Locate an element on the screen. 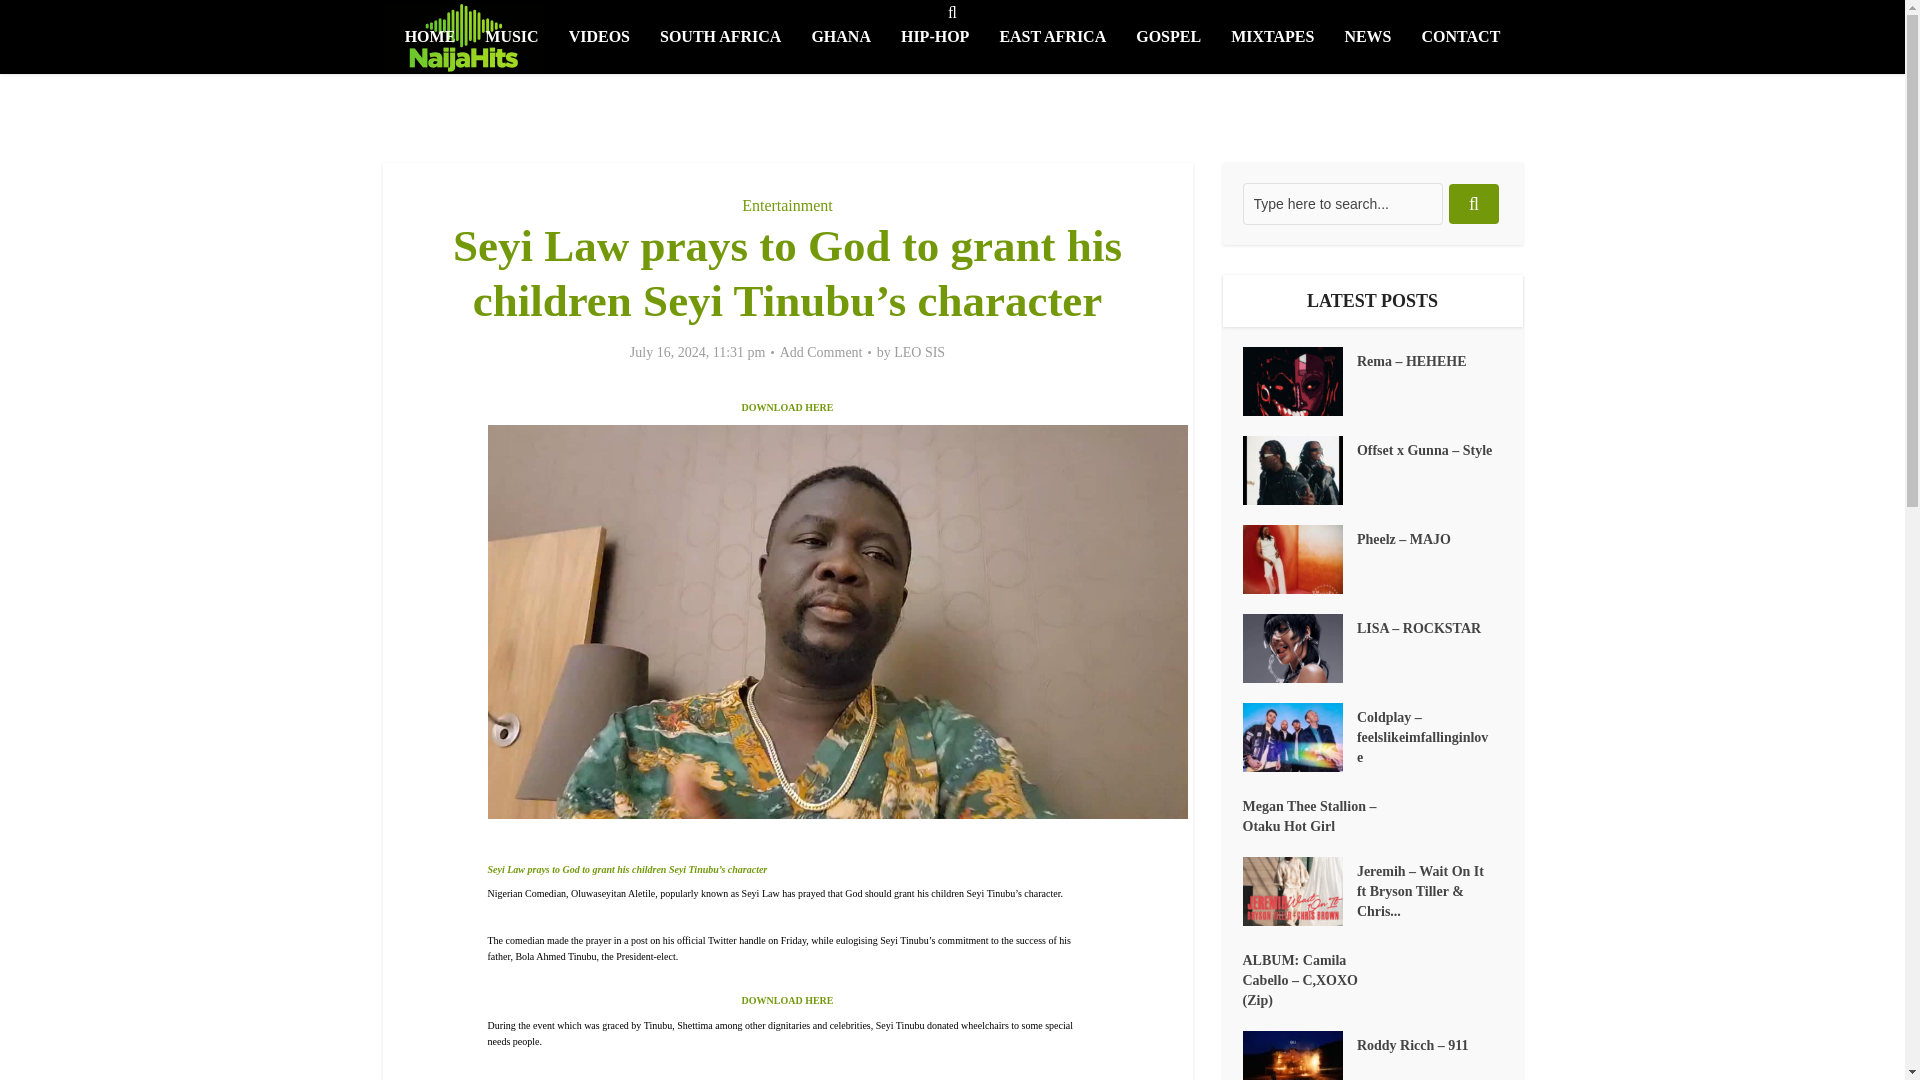 Image resolution: width=1920 pixels, height=1080 pixels. EAST AFRICA is located at coordinates (1052, 37).